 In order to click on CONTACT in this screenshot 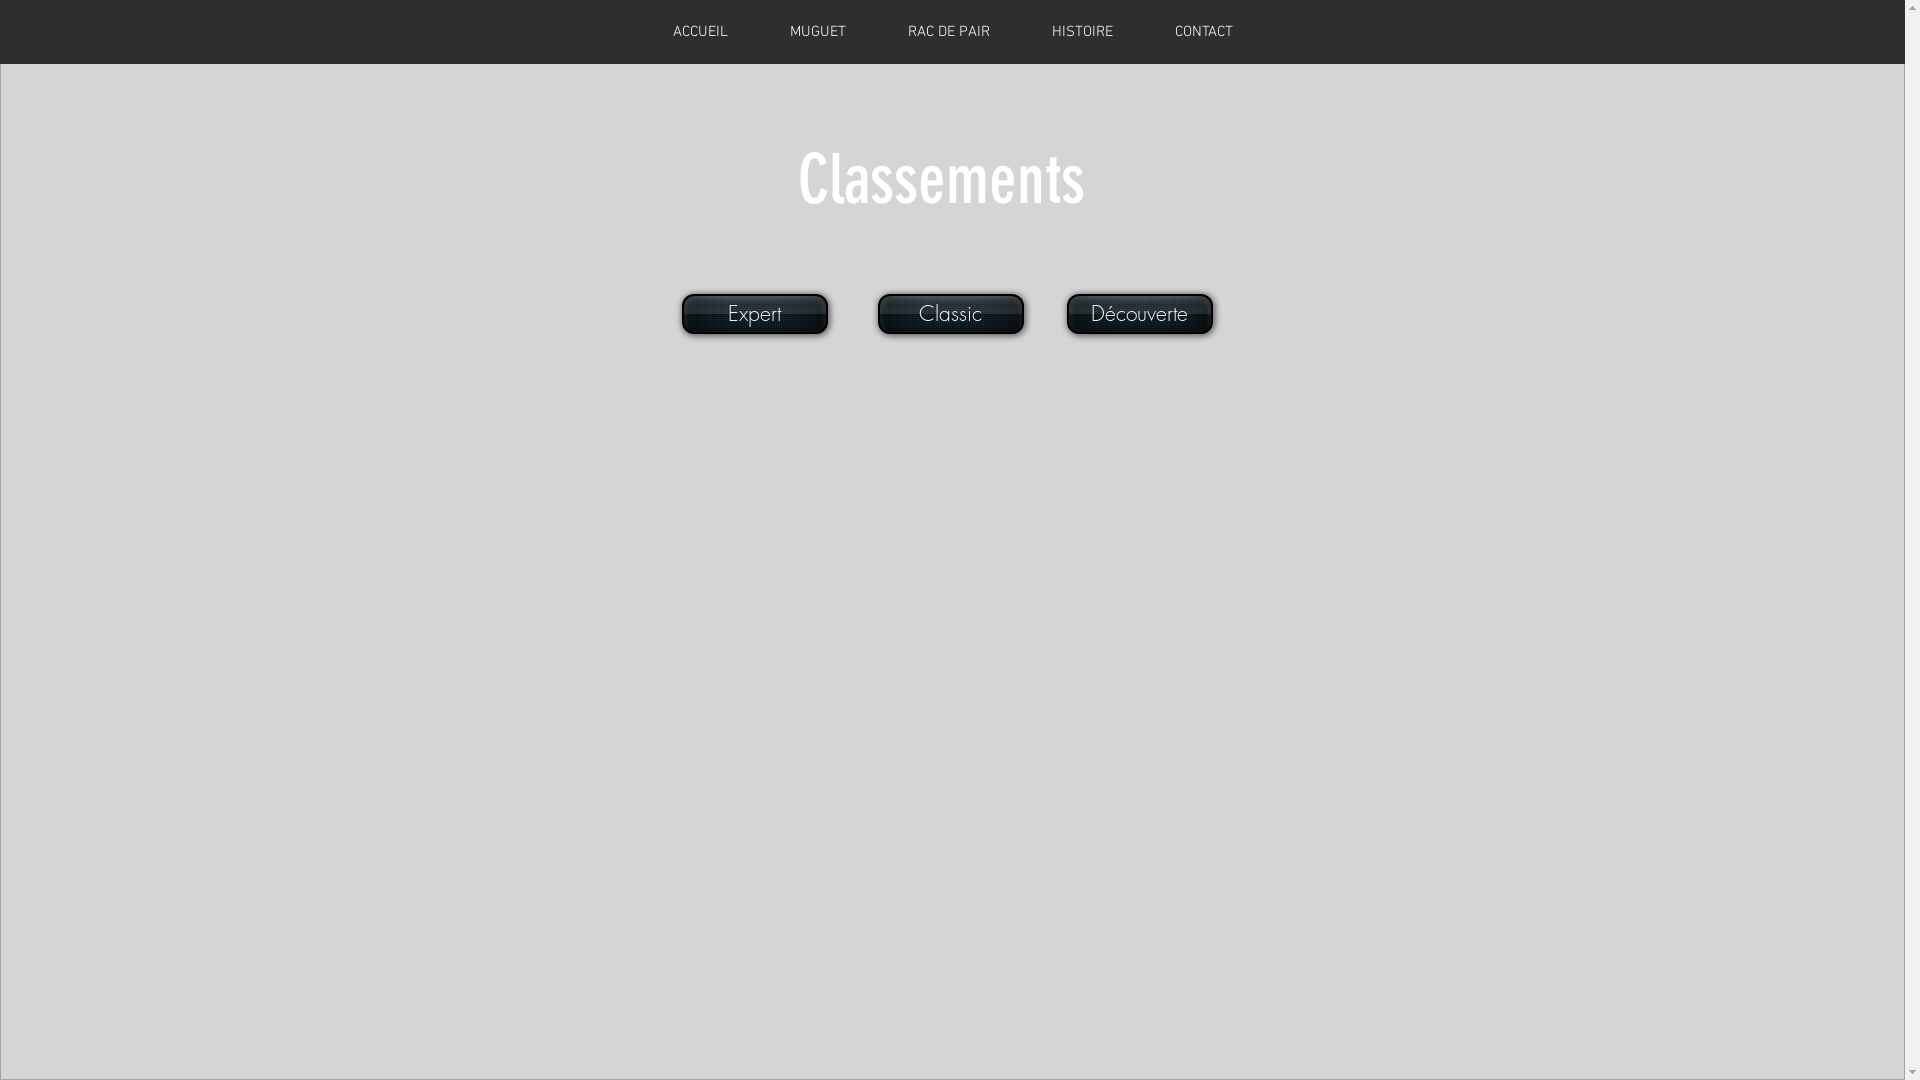, I will do `click(1204, 32)`.